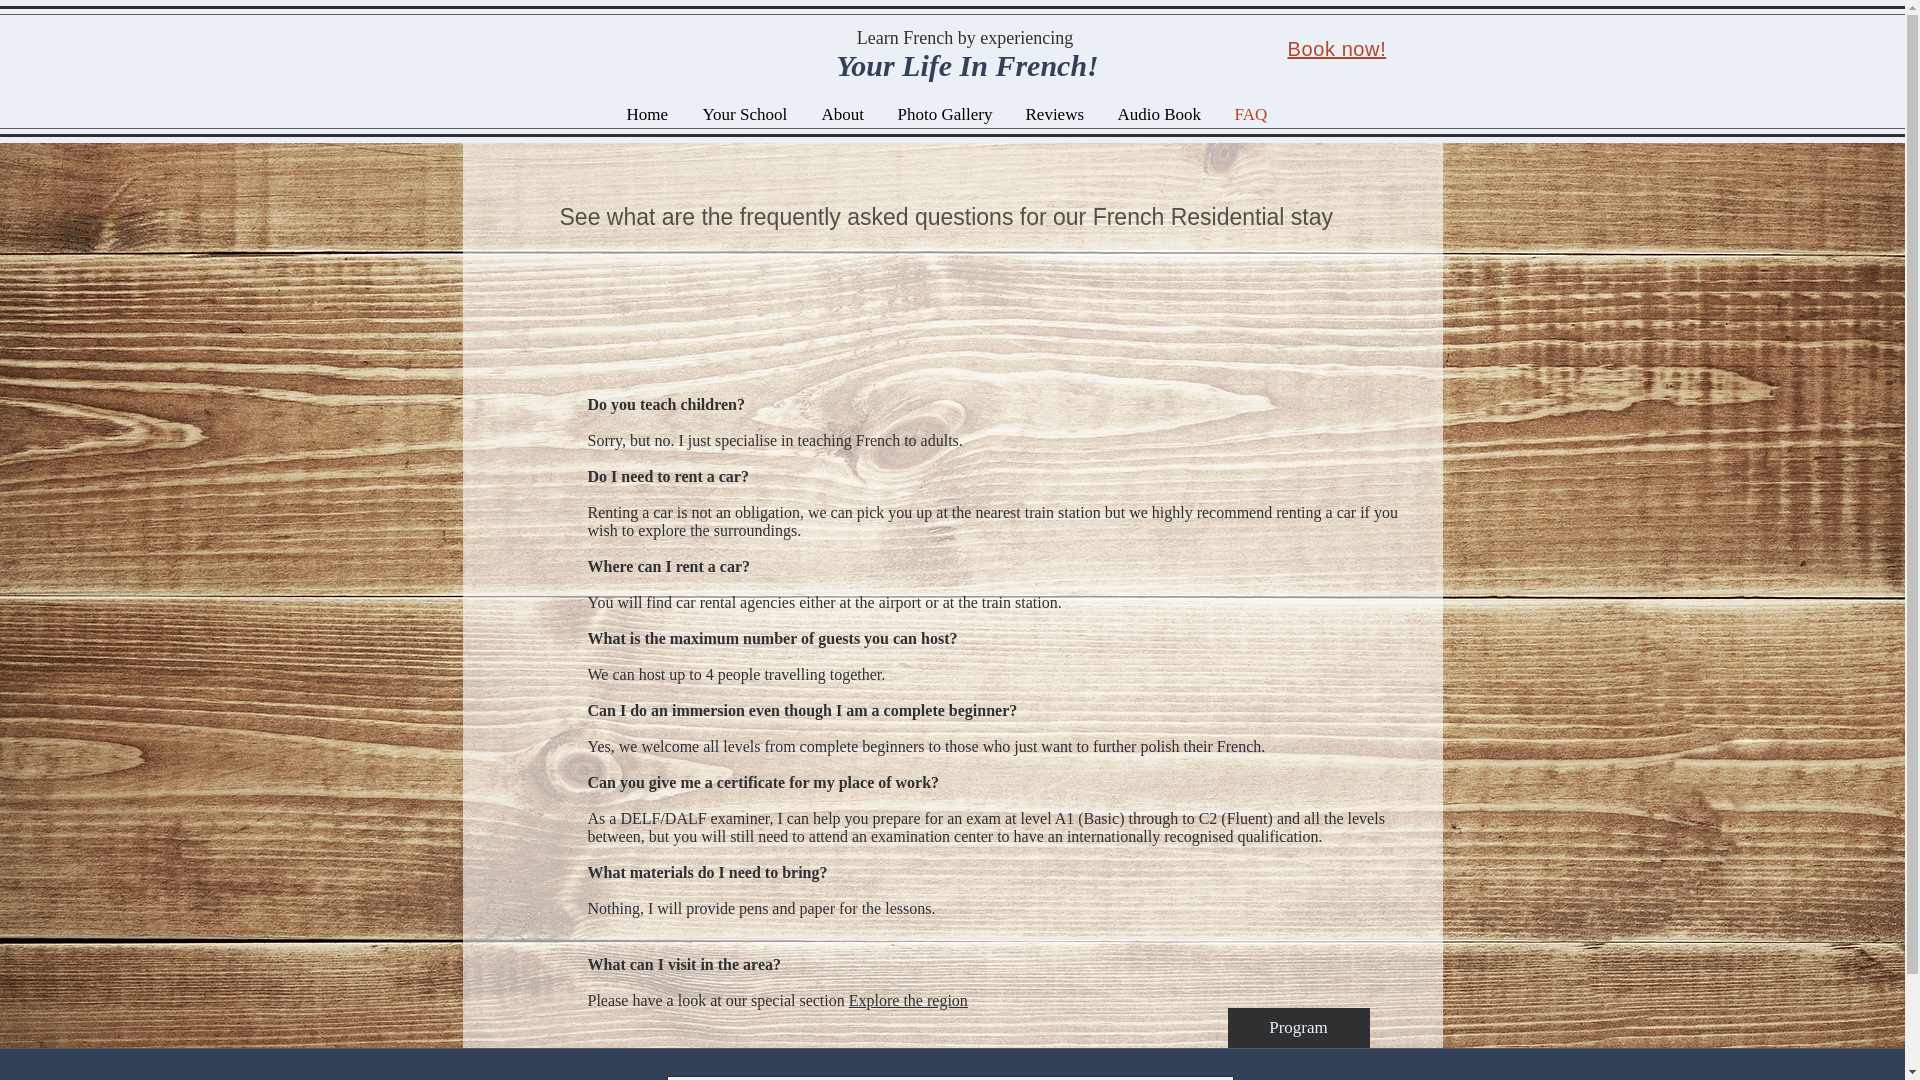  Describe the element at coordinates (908, 1000) in the screenshot. I see `Explore the region` at that location.